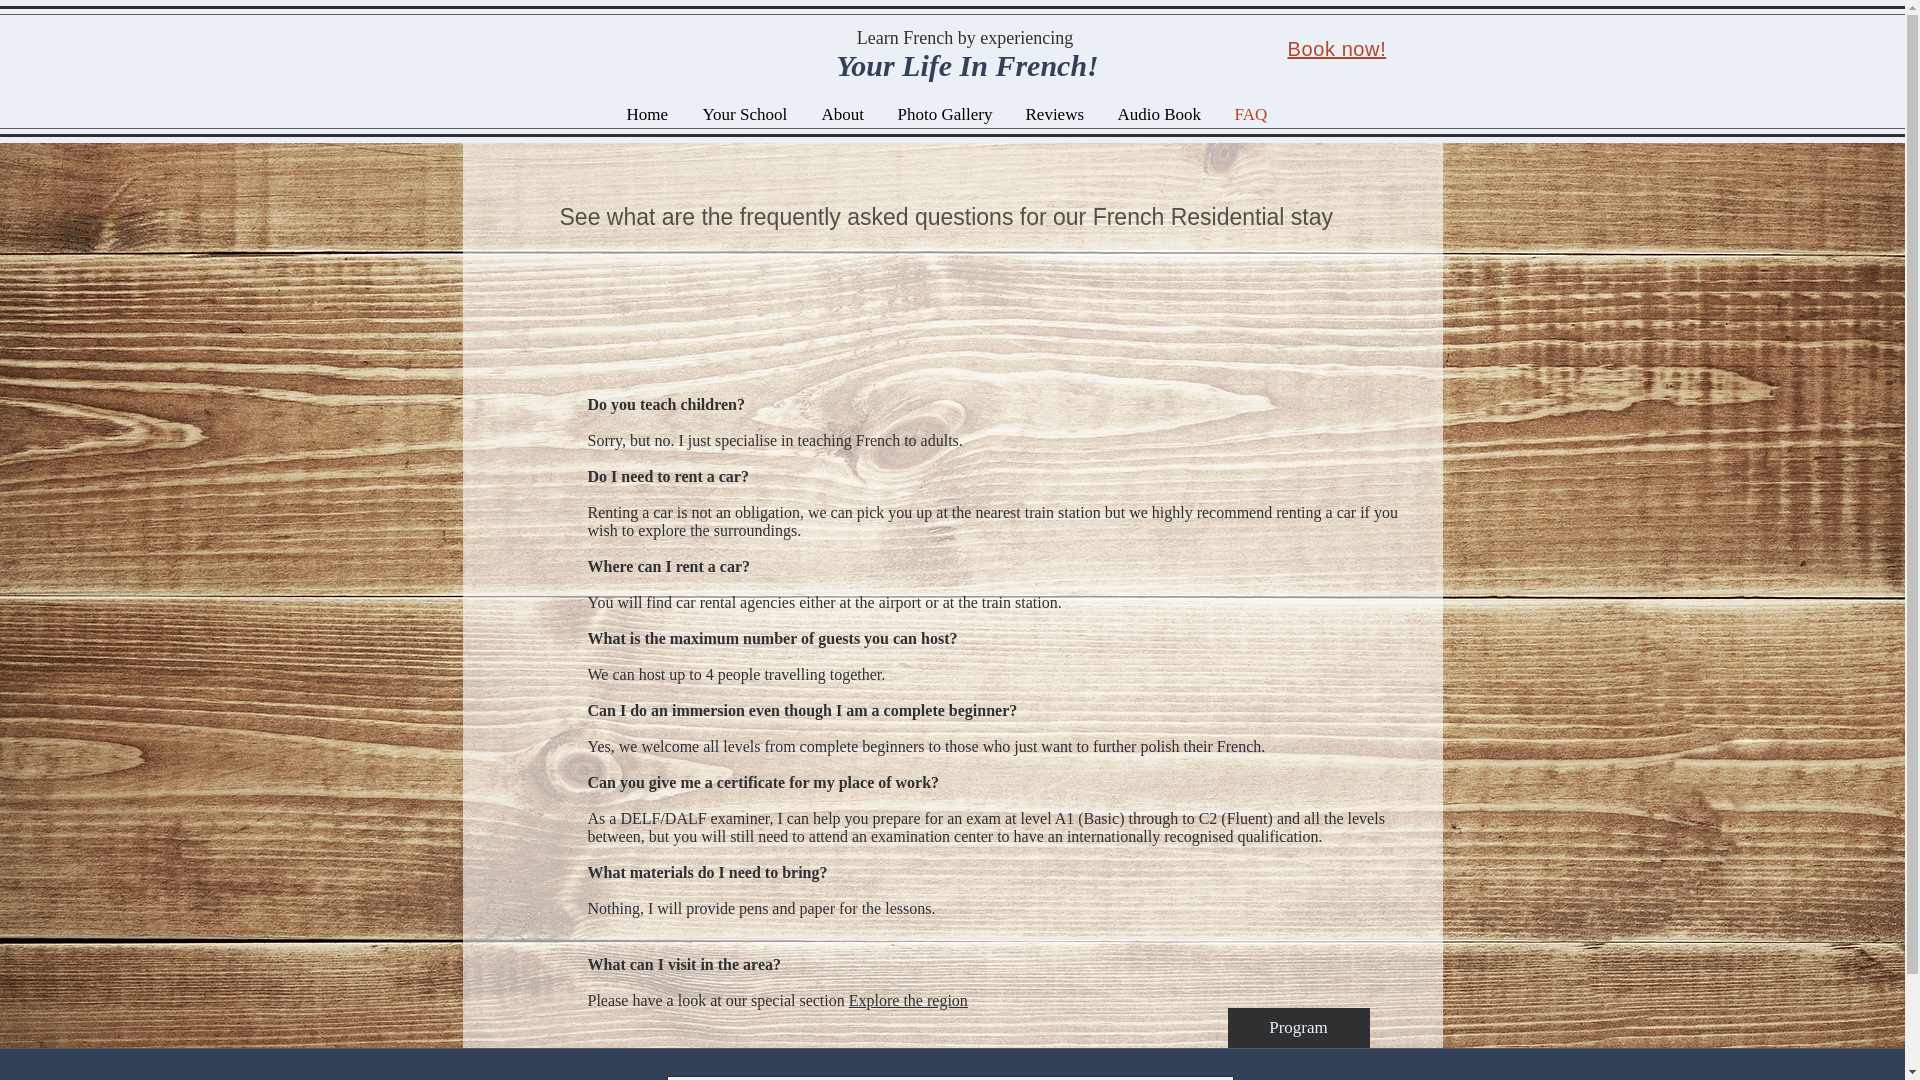  Describe the element at coordinates (908, 1000) in the screenshot. I see `Explore the region` at that location.